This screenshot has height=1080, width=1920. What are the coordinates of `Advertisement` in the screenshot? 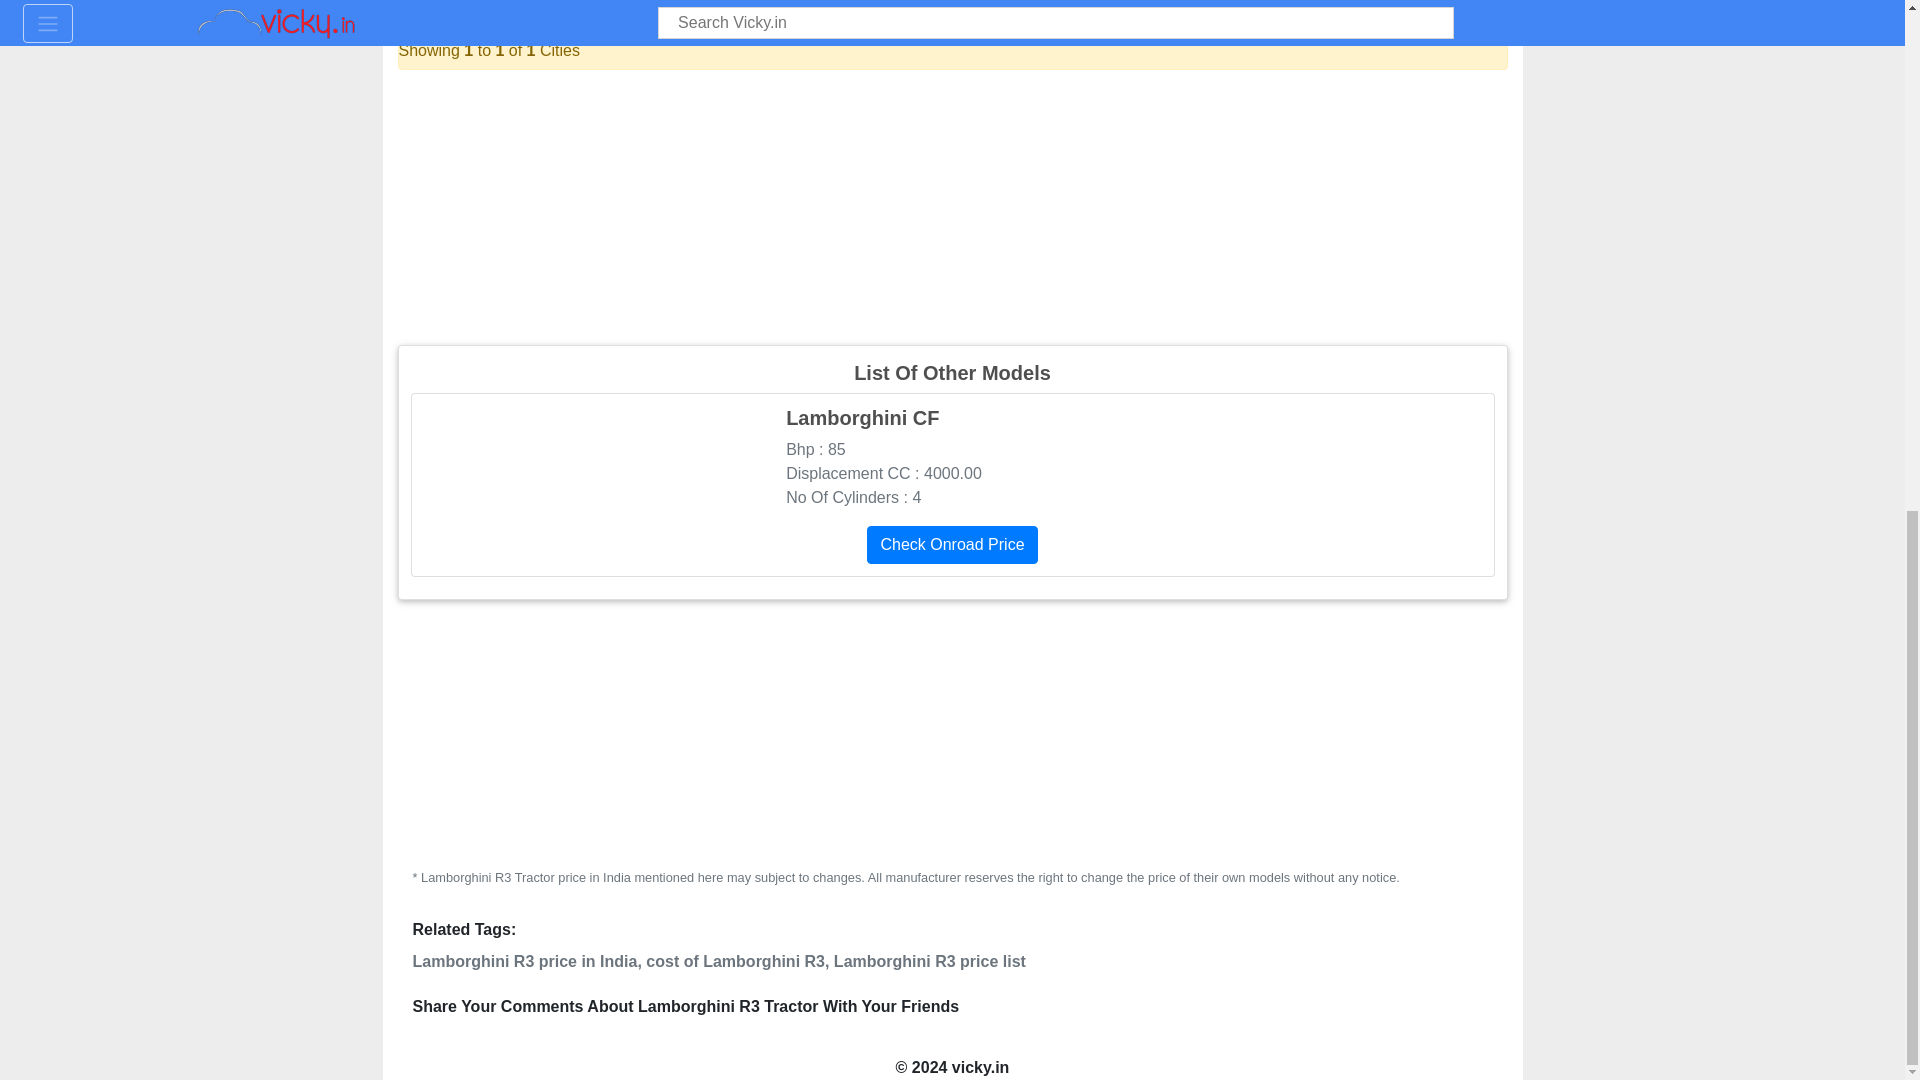 It's located at (766, 1036).